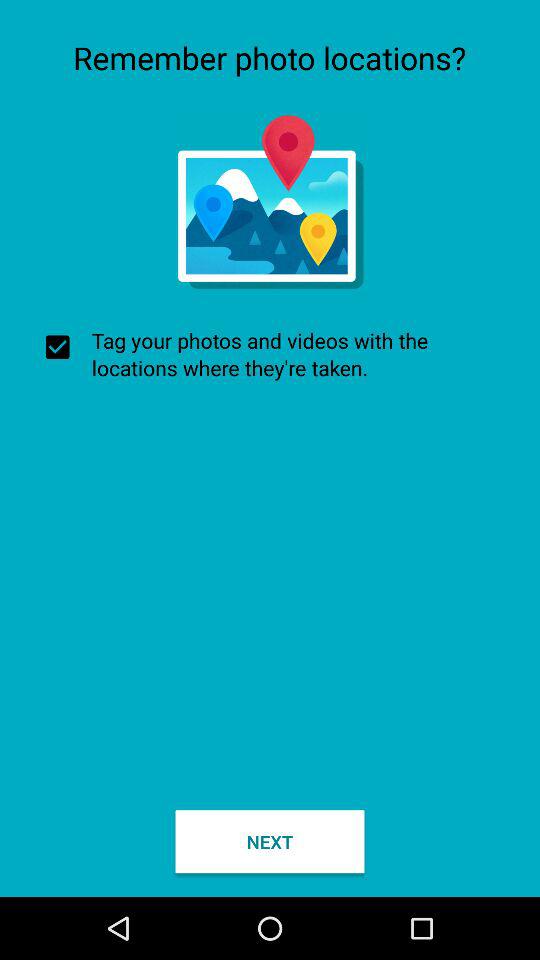 Image resolution: width=540 pixels, height=960 pixels. What do you see at coordinates (270, 354) in the screenshot?
I see `tap icon above next` at bounding box center [270, 354].